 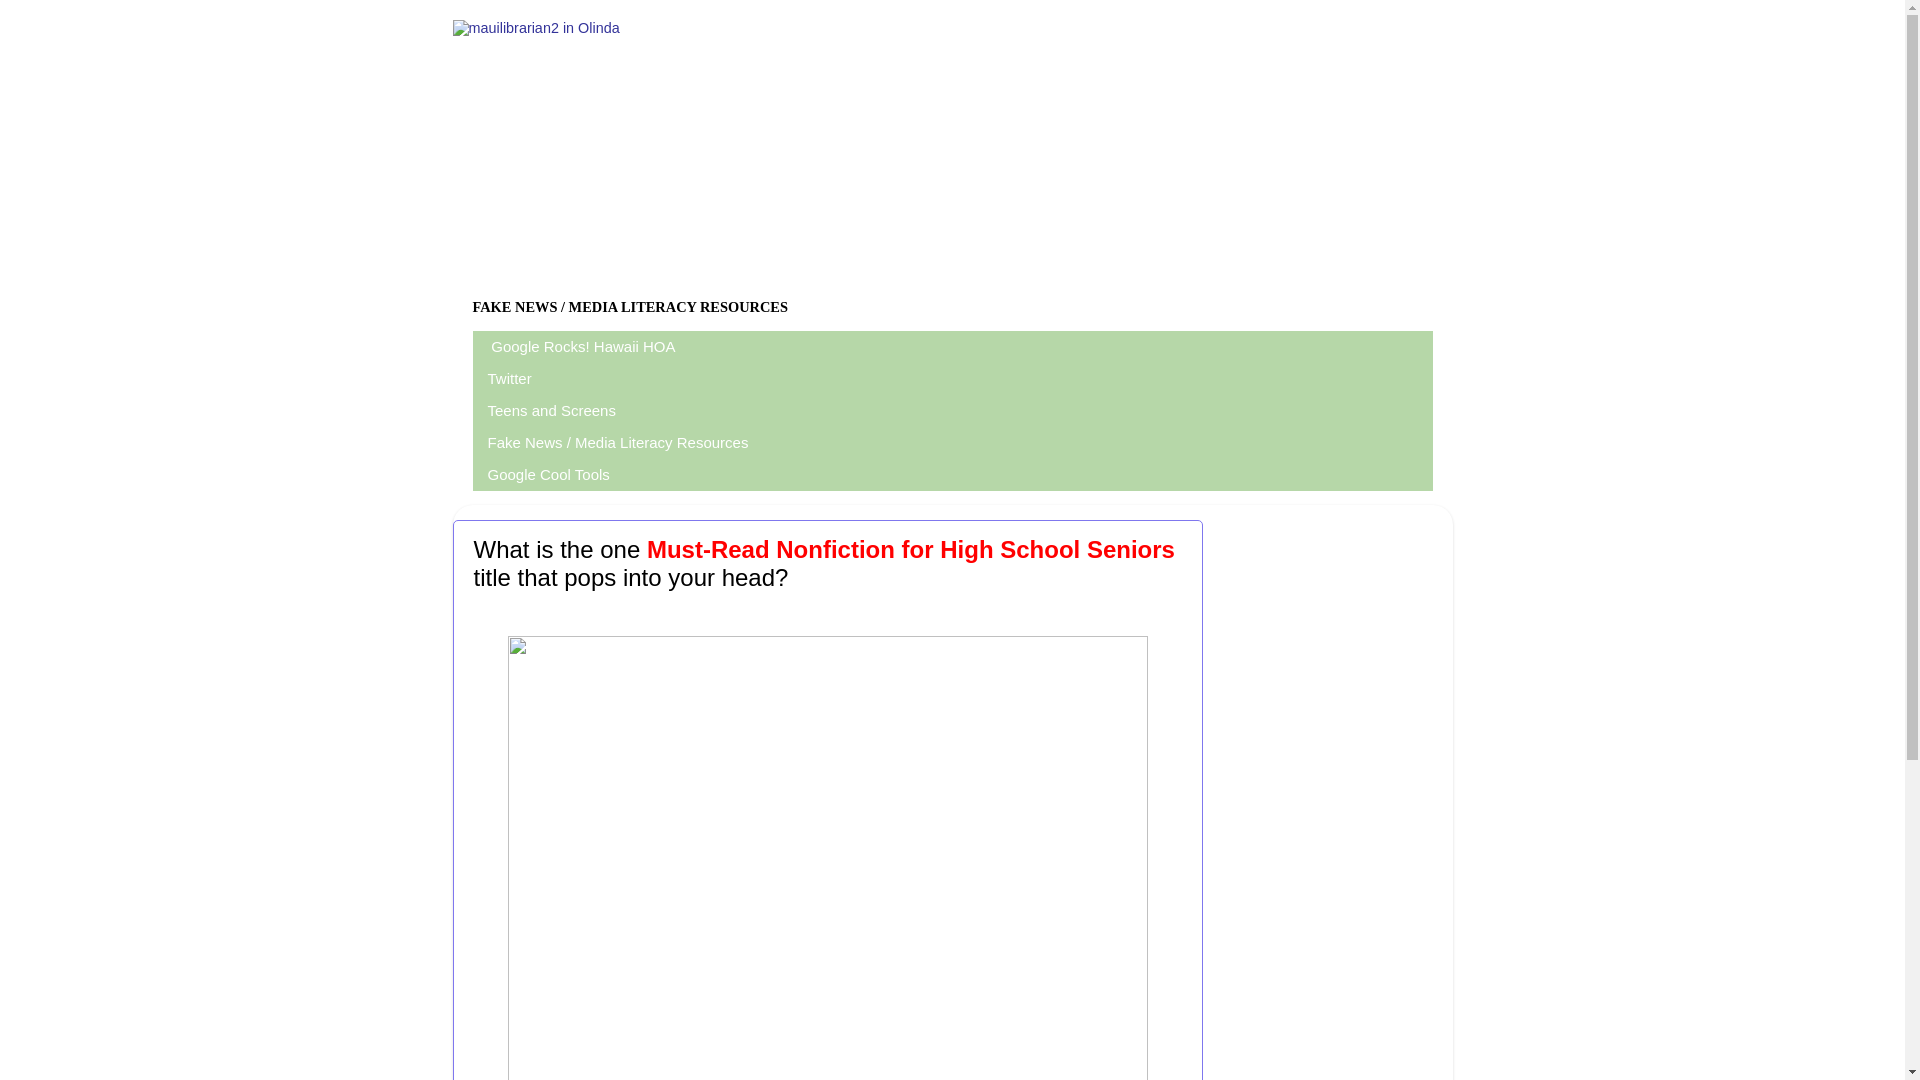 I want to click on Google Cool Tools, so click(x=548, y=475).